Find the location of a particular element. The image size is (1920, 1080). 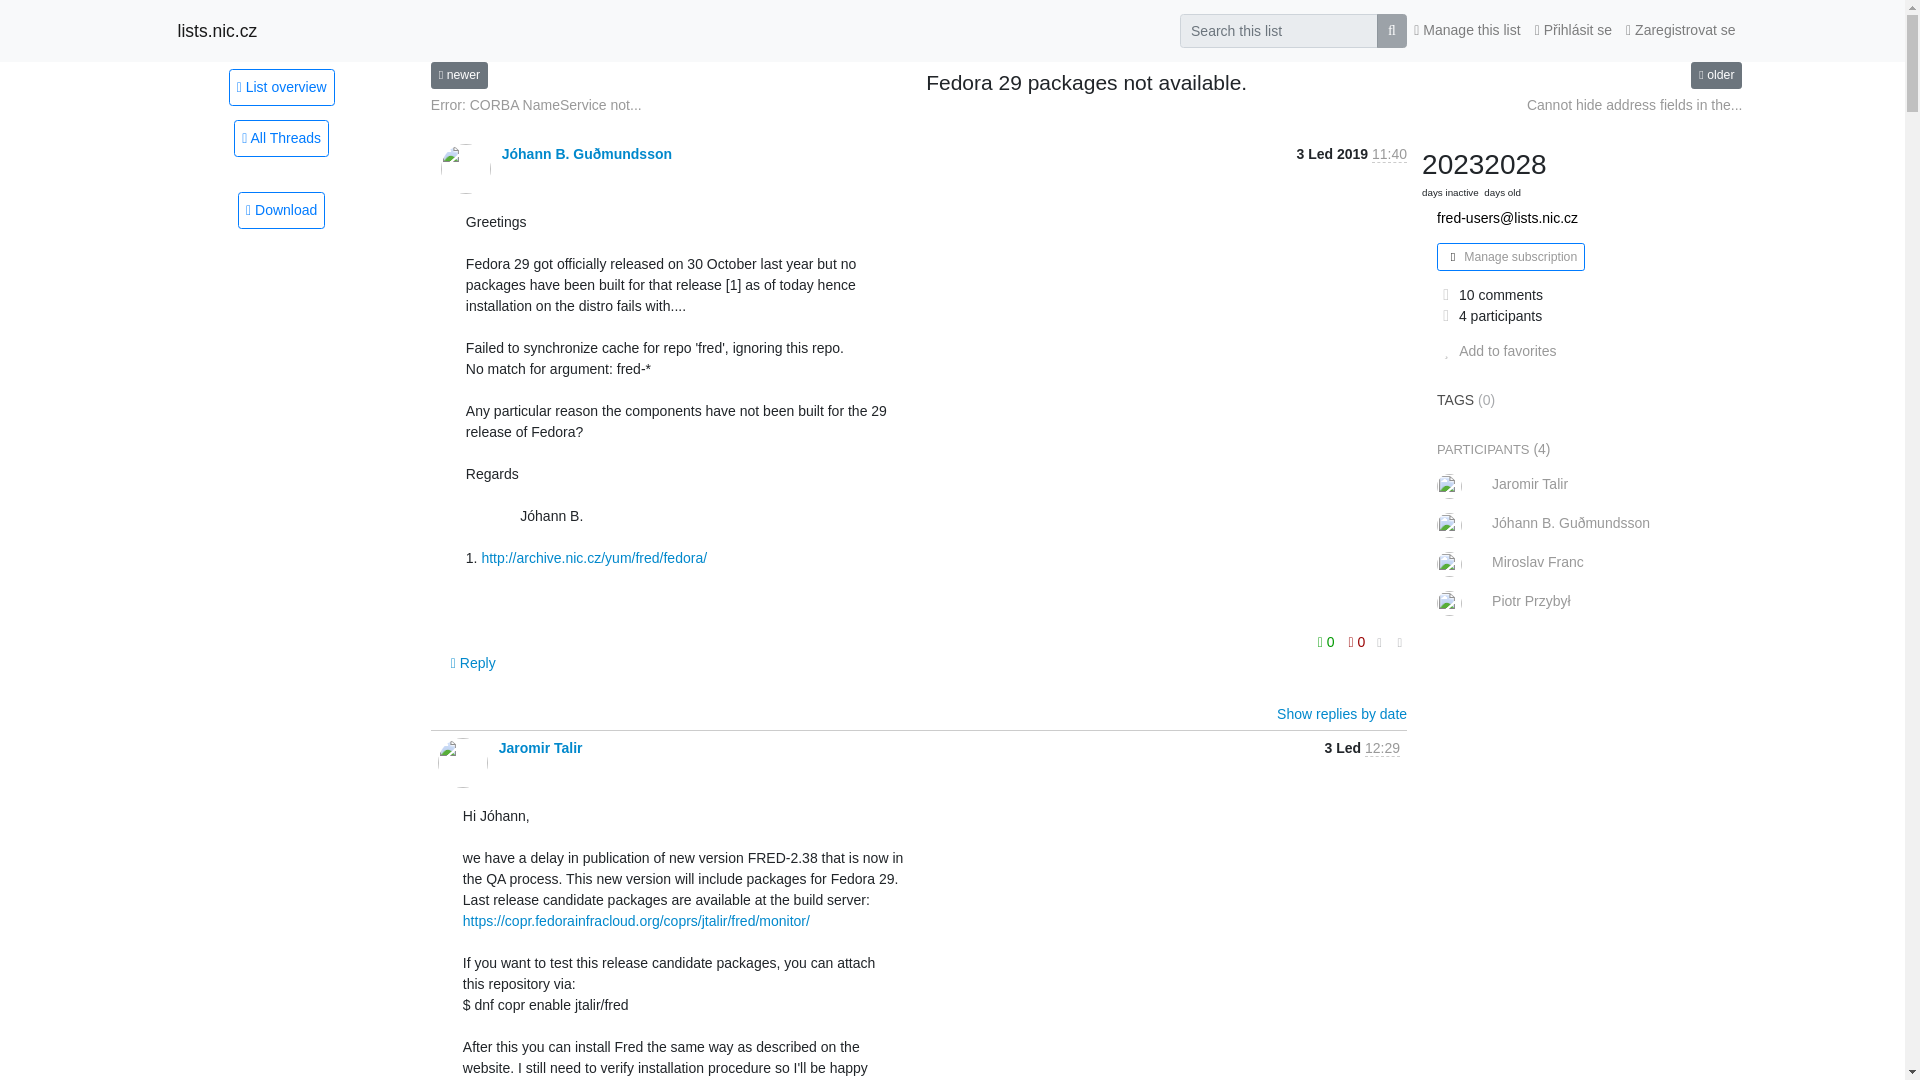

Cannot hide address fields in the... is located at coordinates (1634, 105).